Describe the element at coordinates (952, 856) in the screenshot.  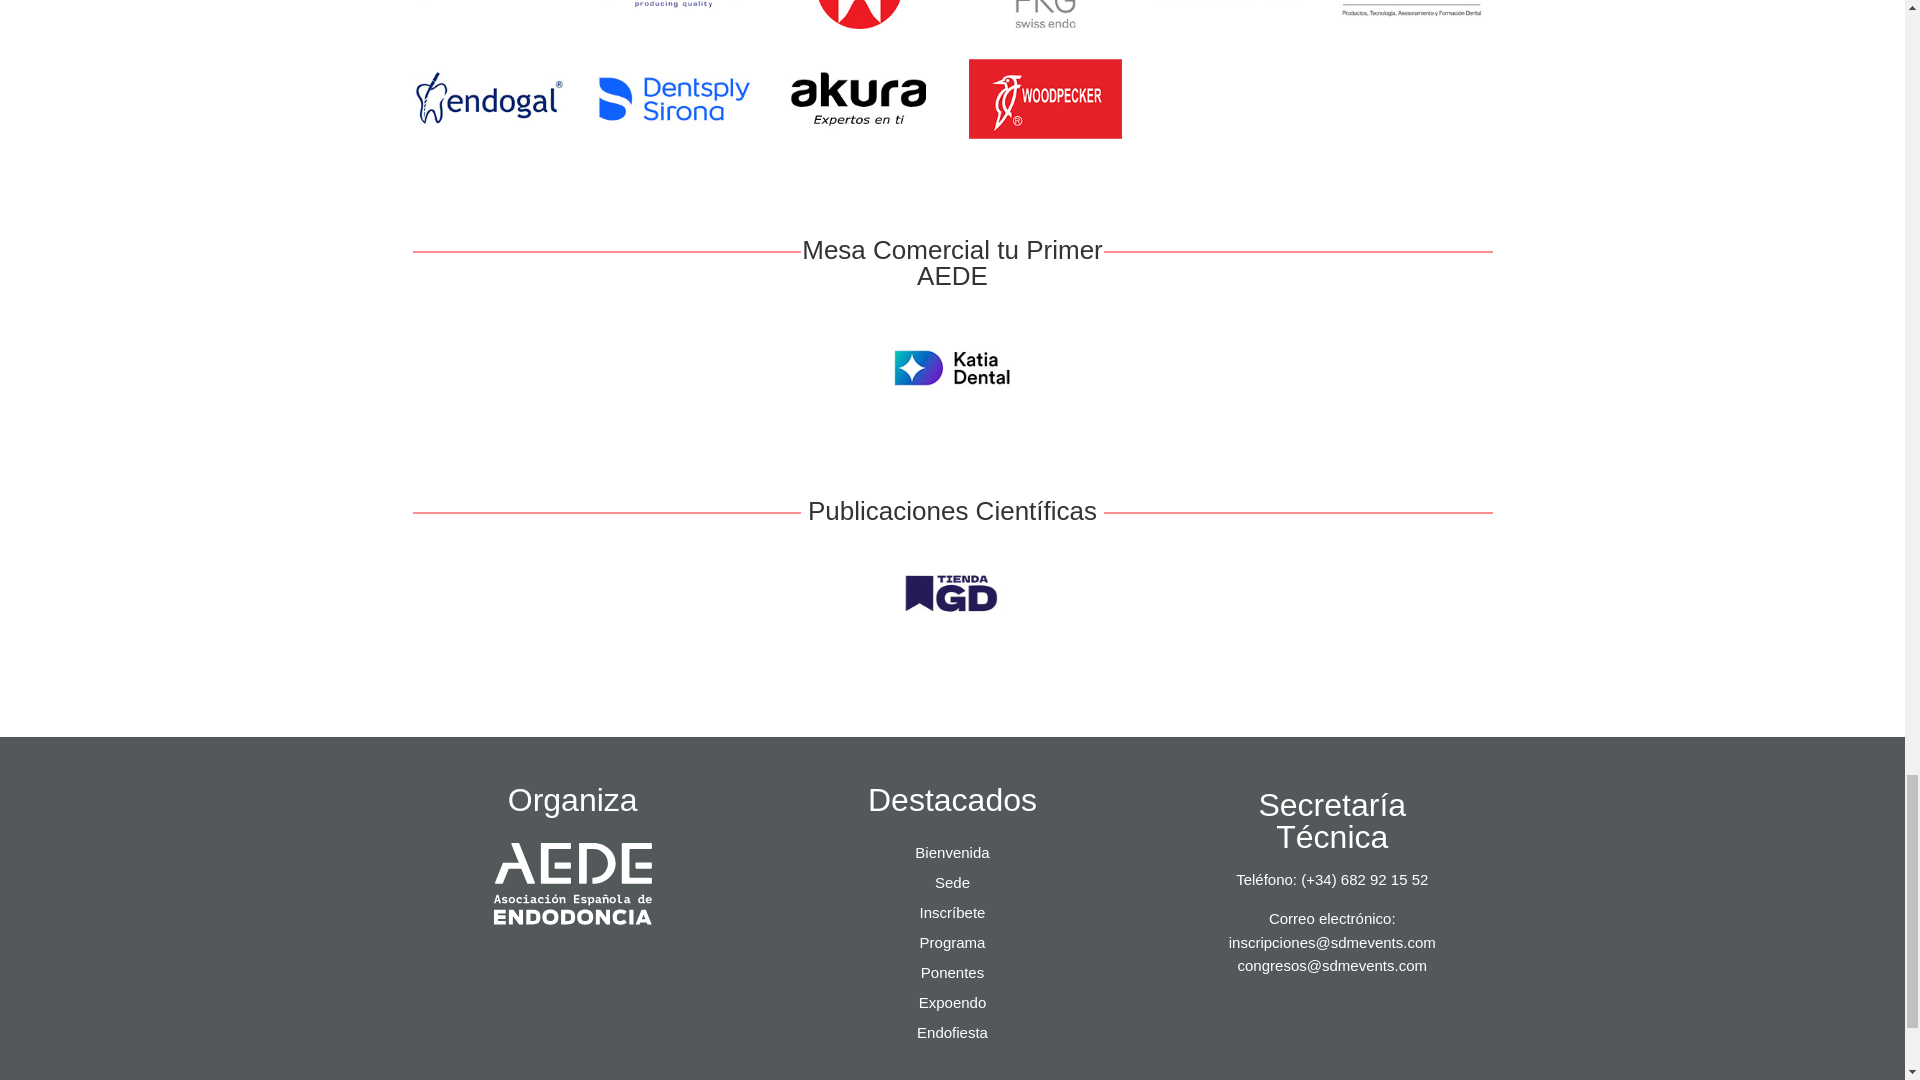
I see `Bienvenida` at that location.